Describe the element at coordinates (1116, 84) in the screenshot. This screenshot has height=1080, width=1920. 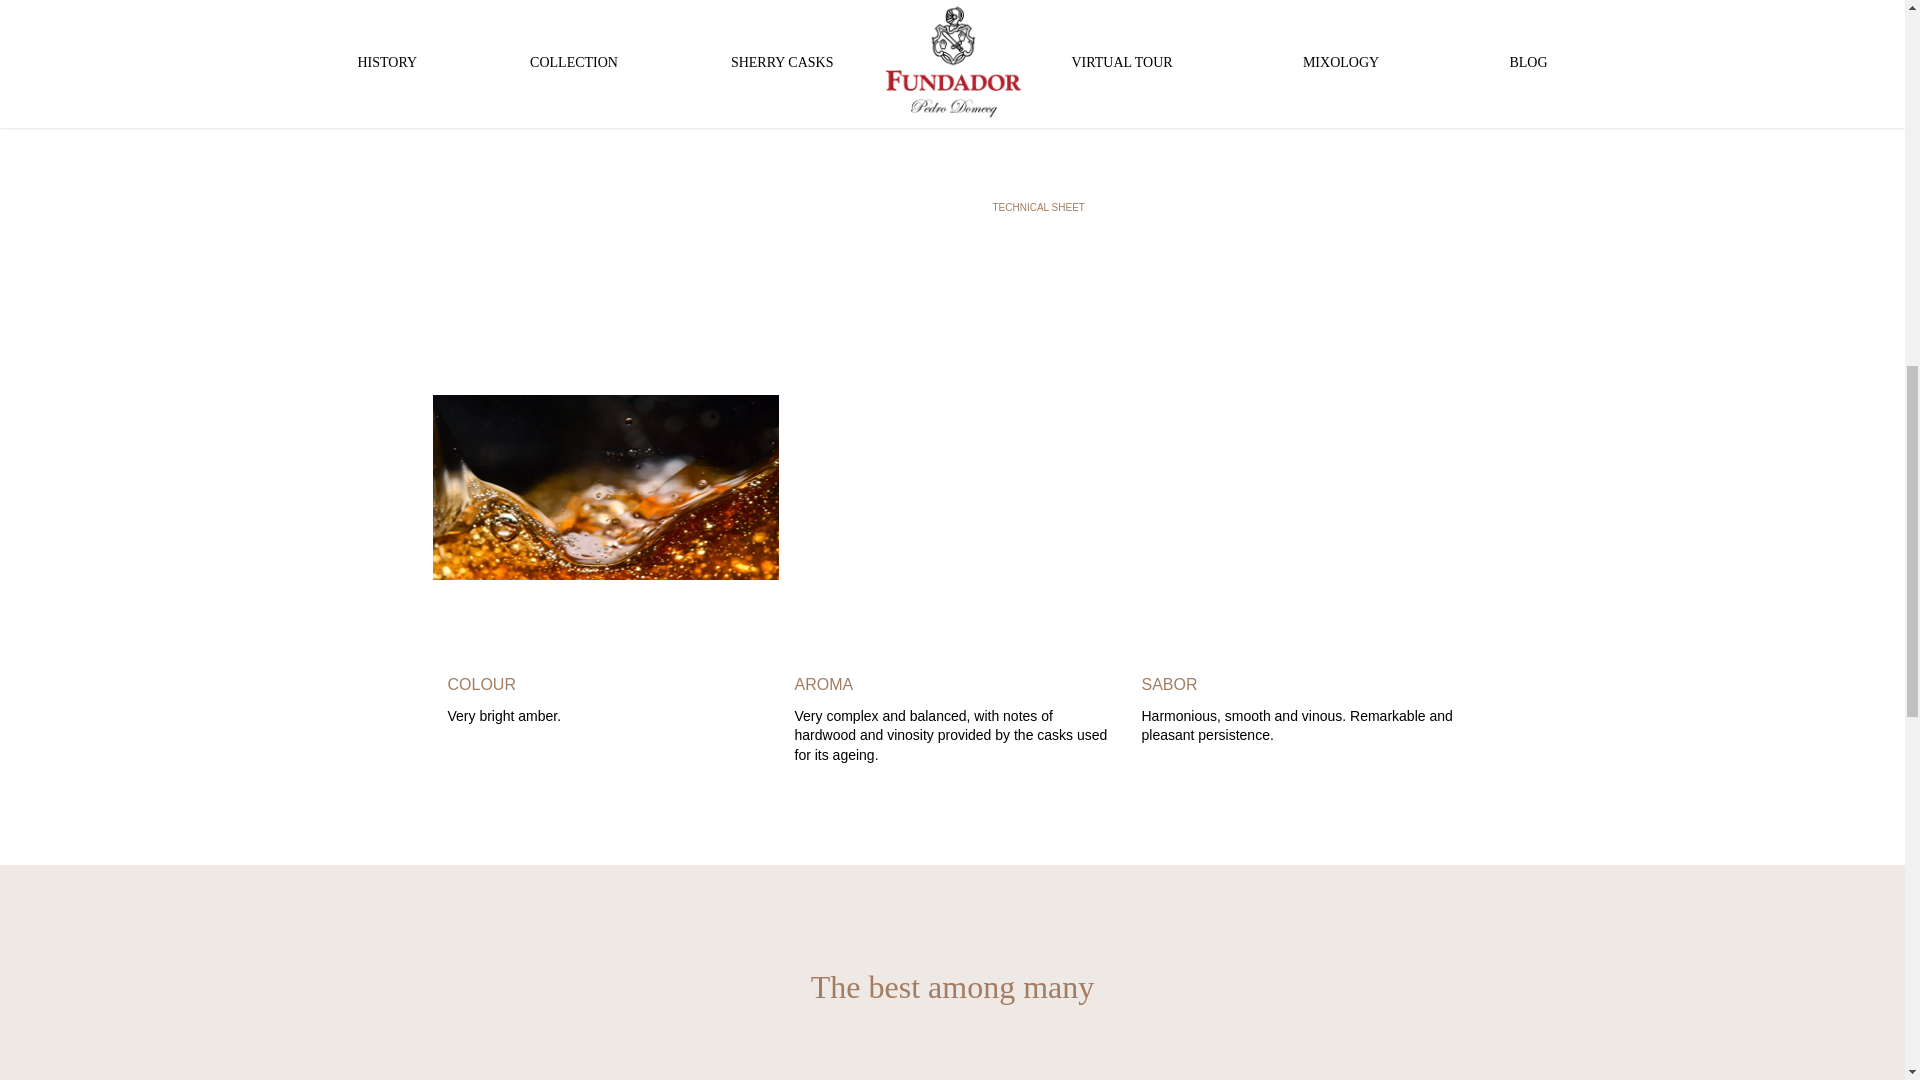
I see `Discover more about Sherry Casks` at that location.